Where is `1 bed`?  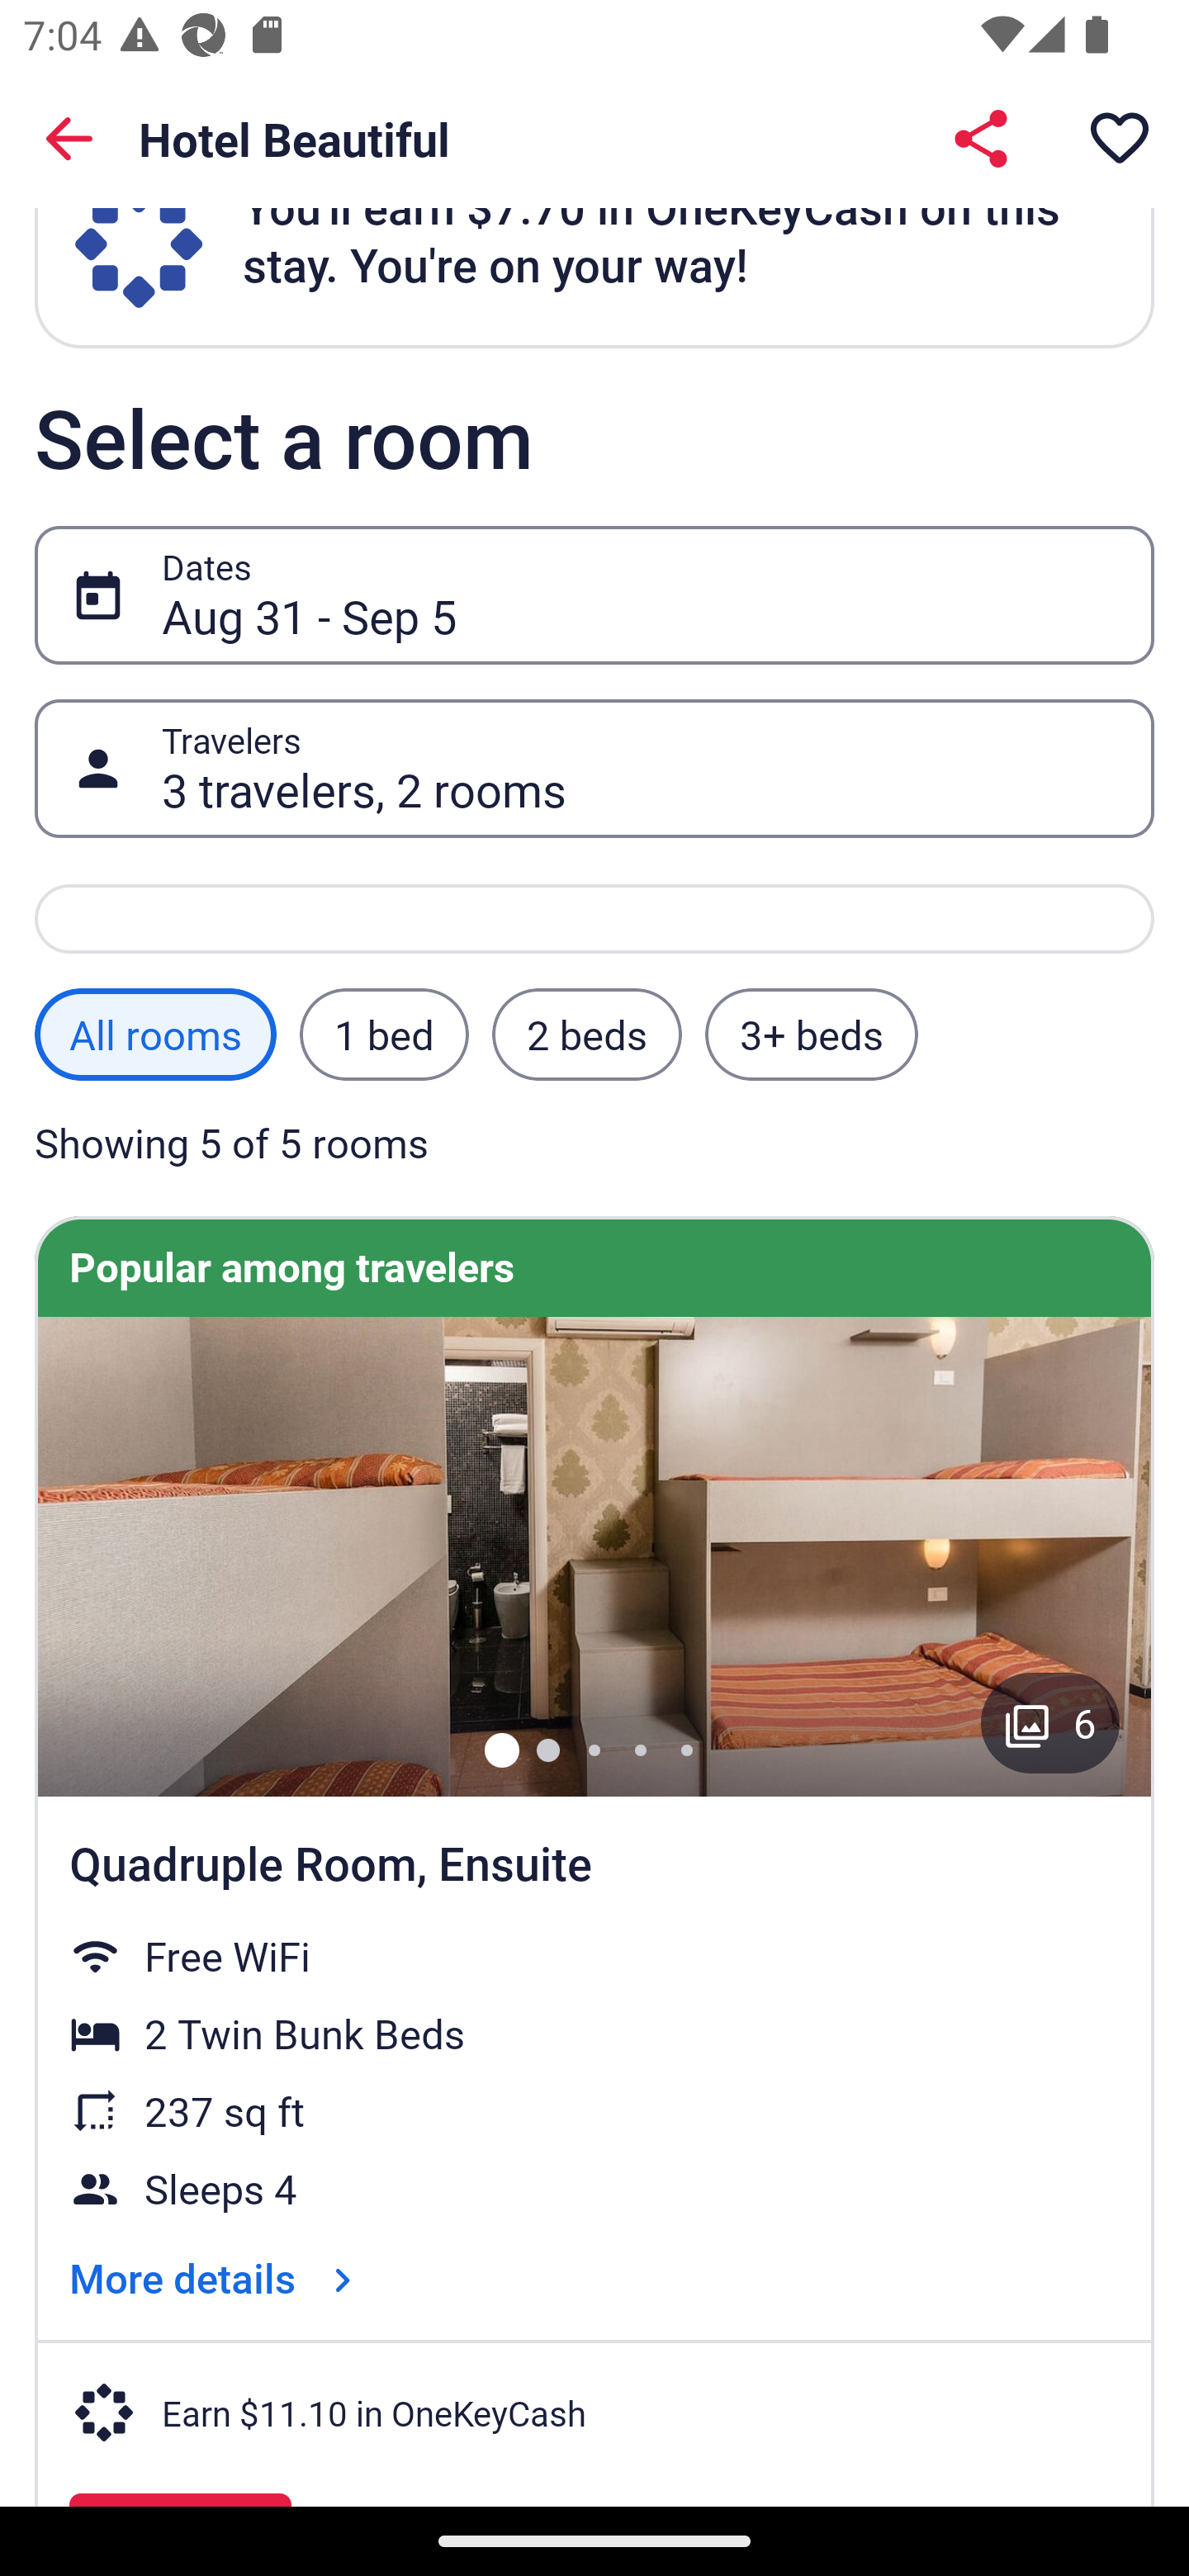
1 bed is located at coordinates (383, 1035).